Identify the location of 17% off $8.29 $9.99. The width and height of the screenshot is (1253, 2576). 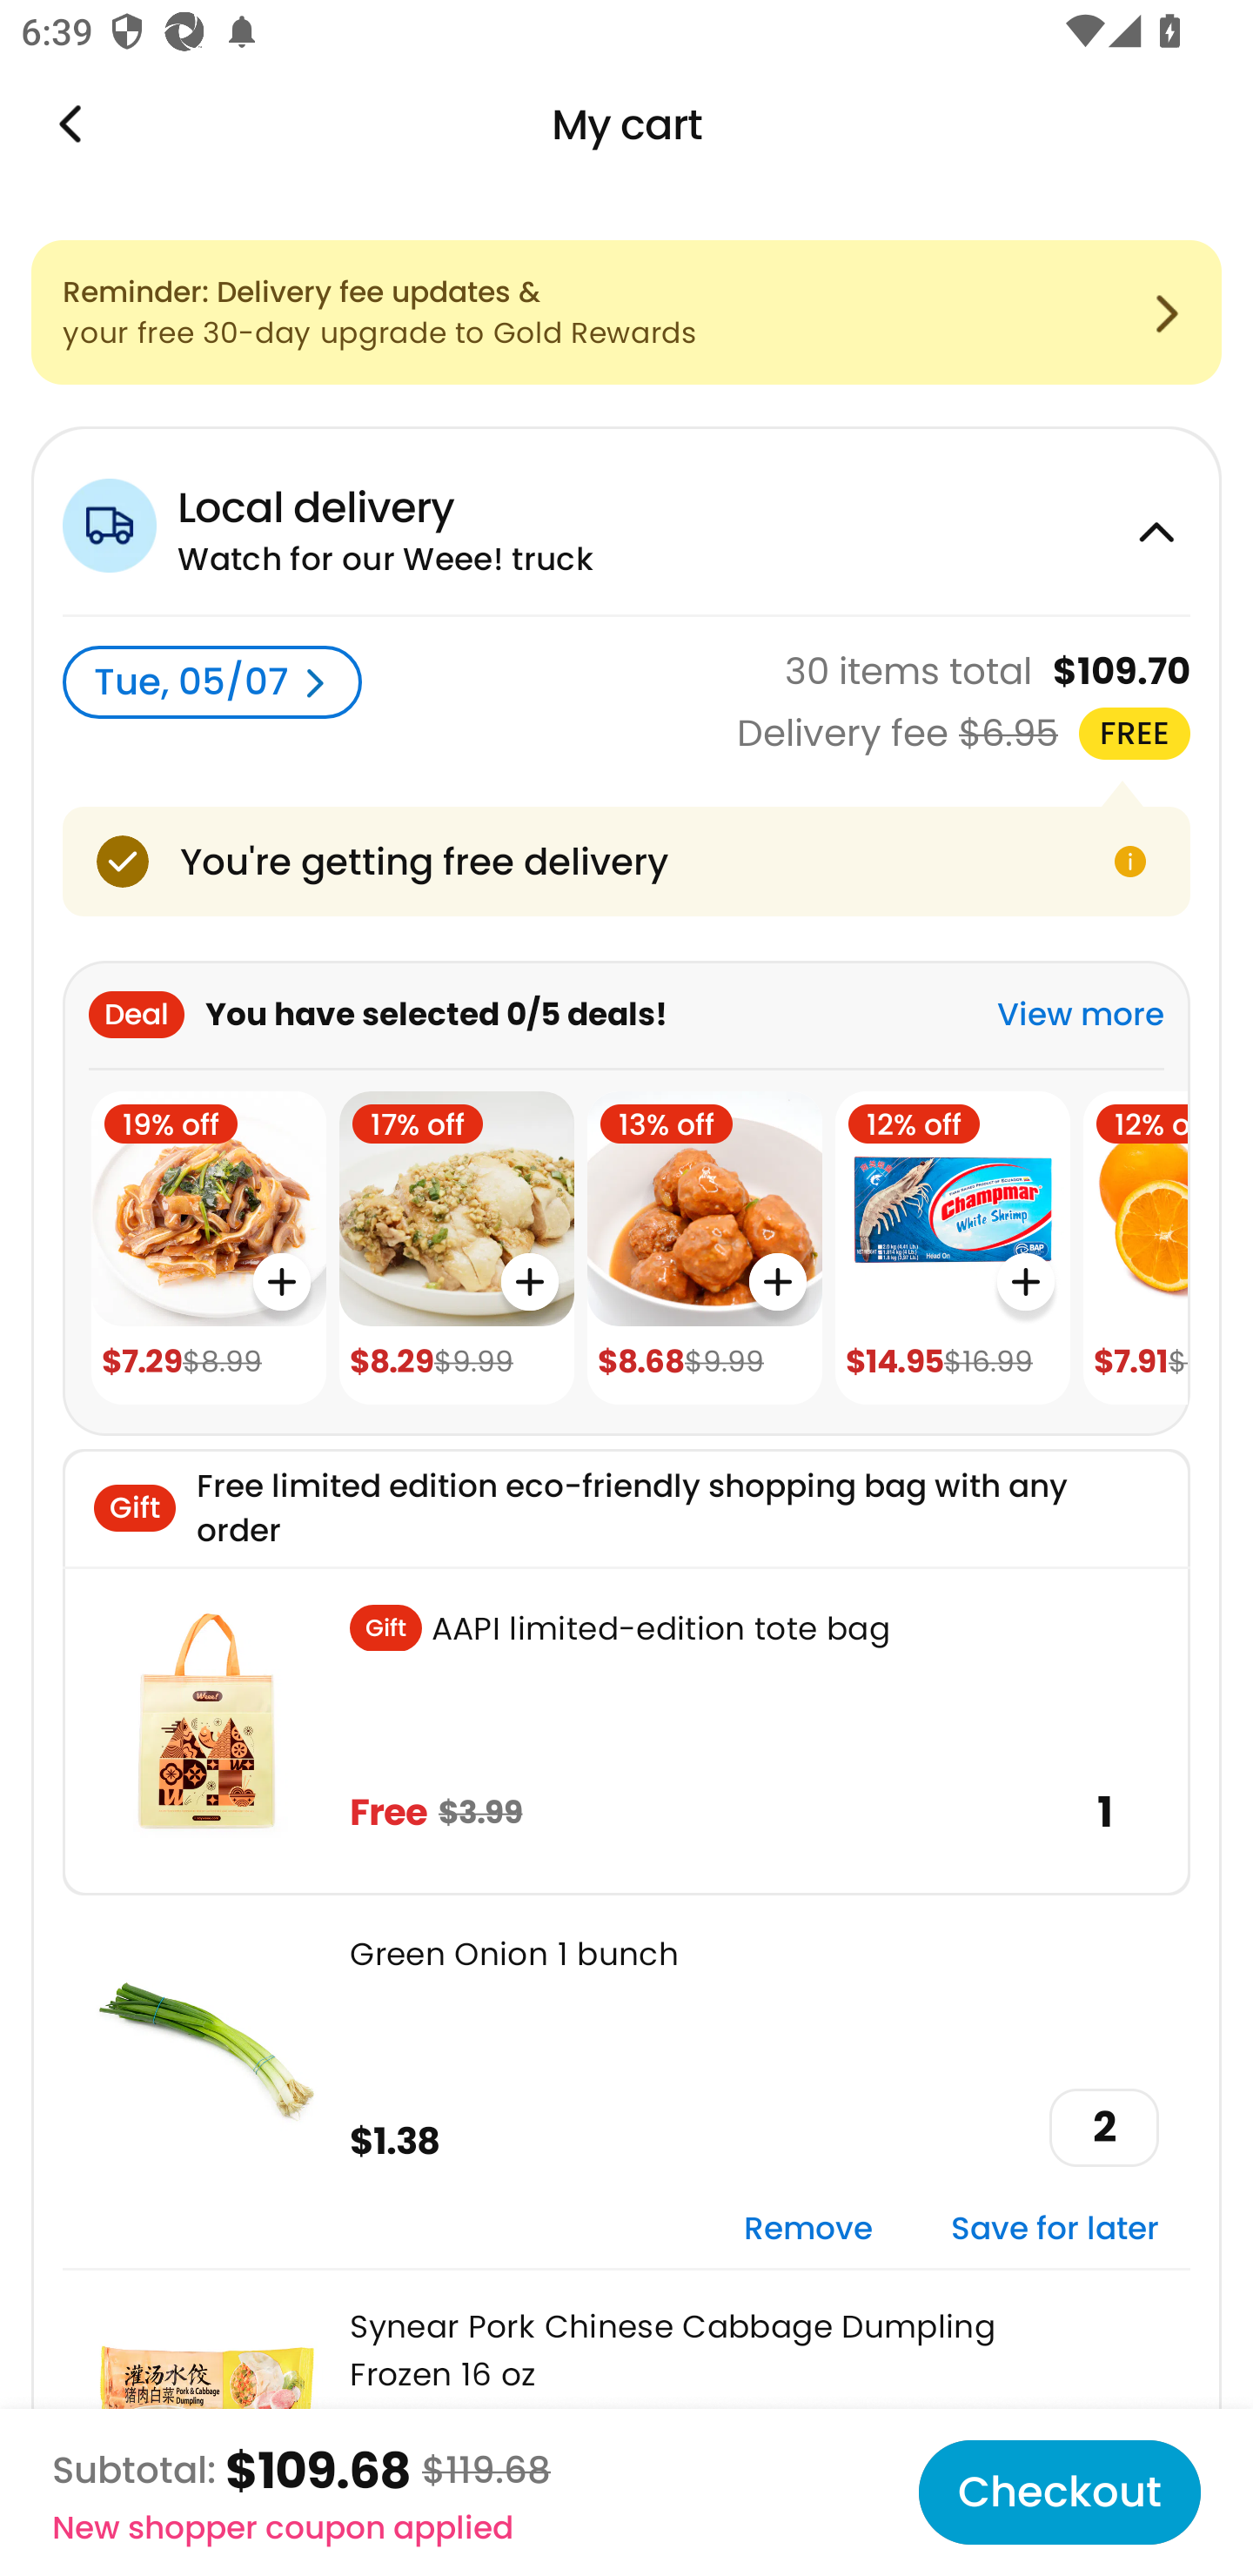
(456, 1248).